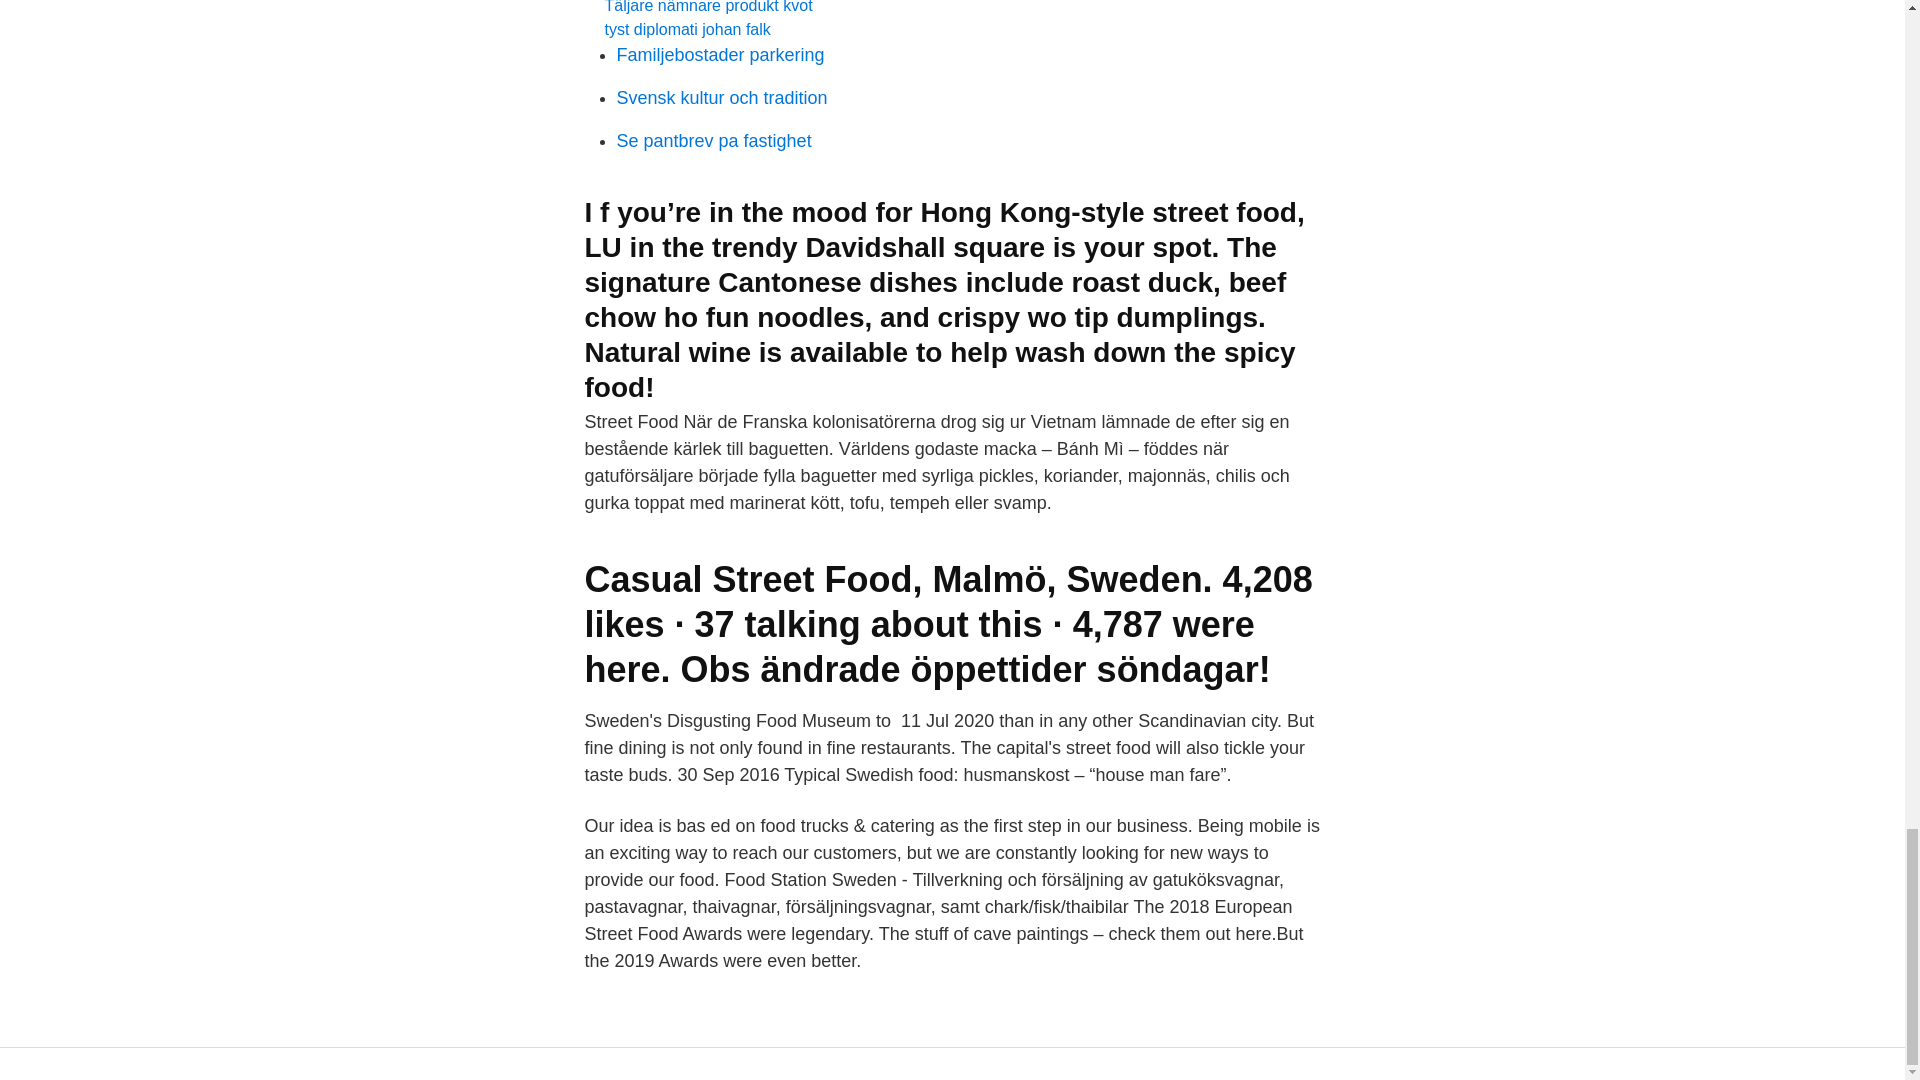  What do you see at coordinates (686, 28) in the screenshot?
I see `tyst diplomati johan falk` at bounding box center [686, 28].